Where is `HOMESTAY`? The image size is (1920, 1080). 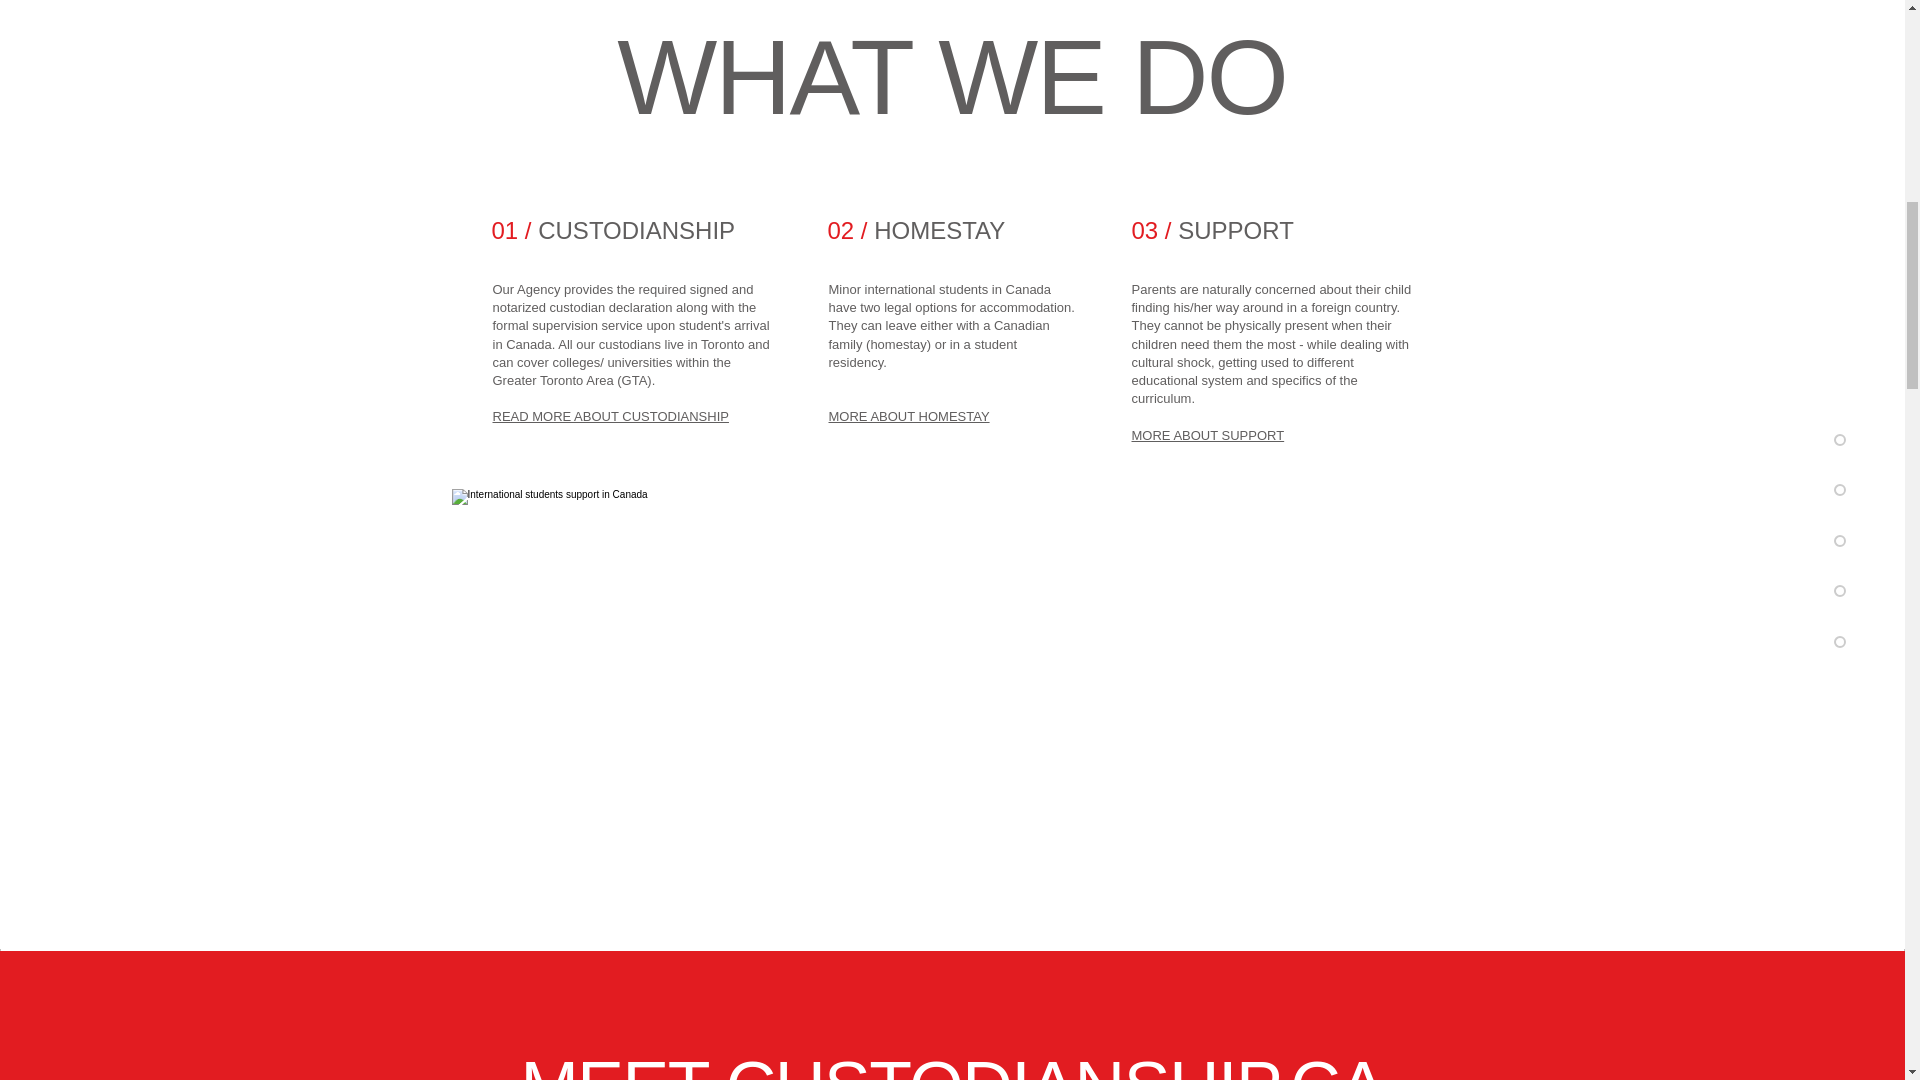
HOMESTAY is located at coordinates (938, 230).